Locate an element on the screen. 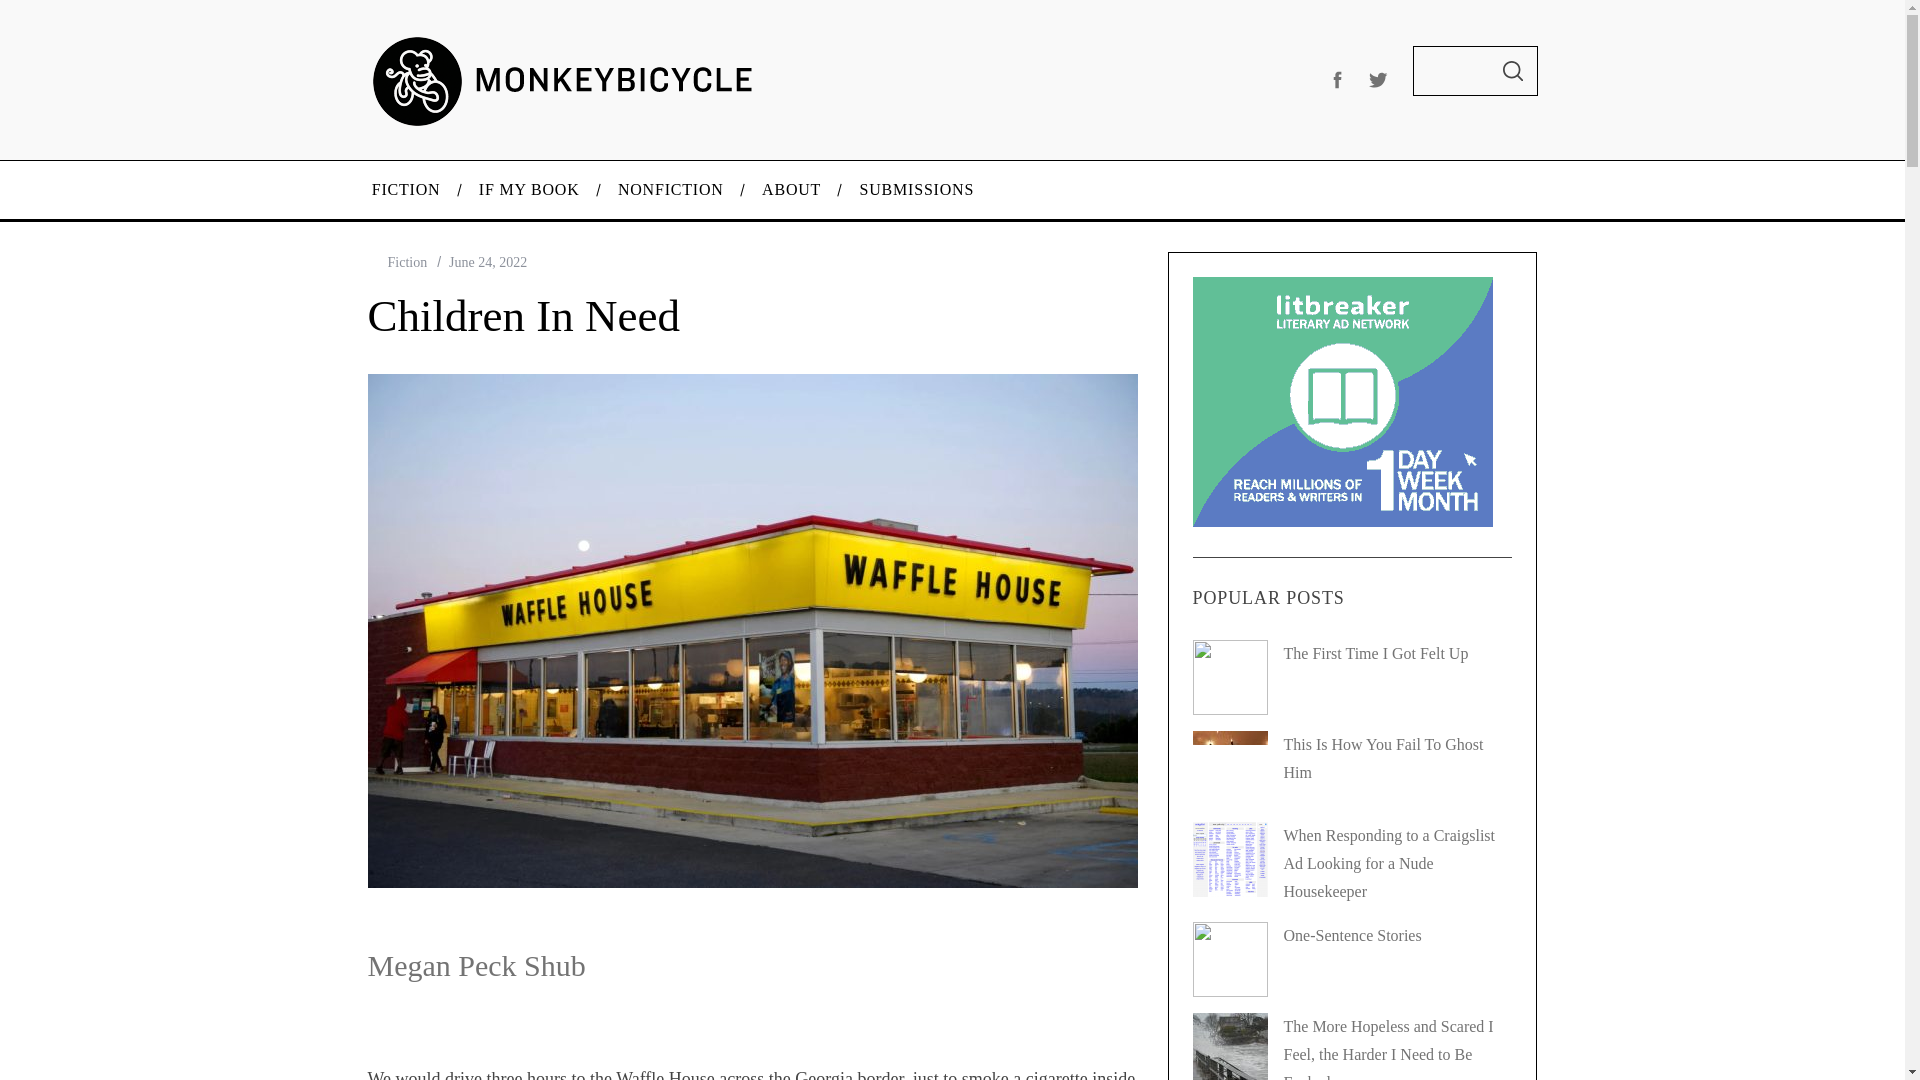 This screenshot has height=1080, width=1920. SEARCH is located at coordinates (1512, 71).